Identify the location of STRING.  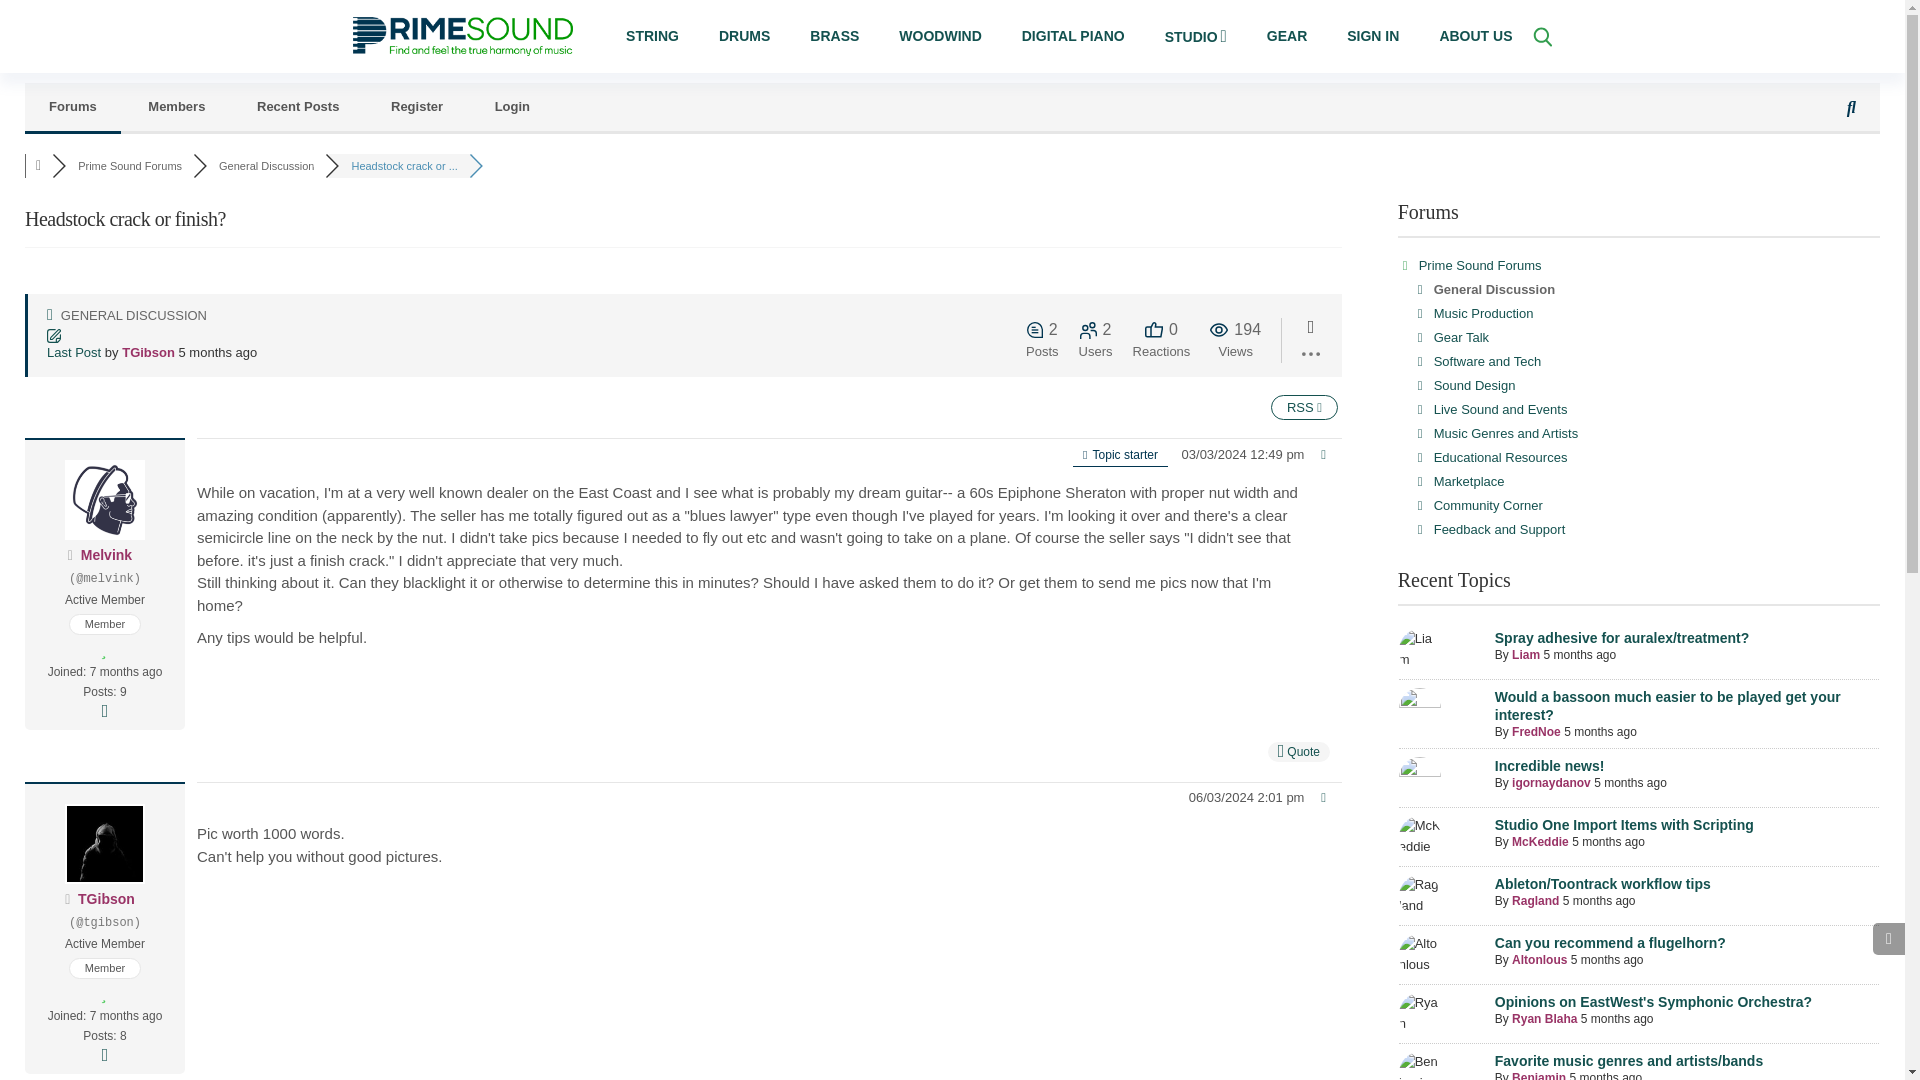
(652, 36).